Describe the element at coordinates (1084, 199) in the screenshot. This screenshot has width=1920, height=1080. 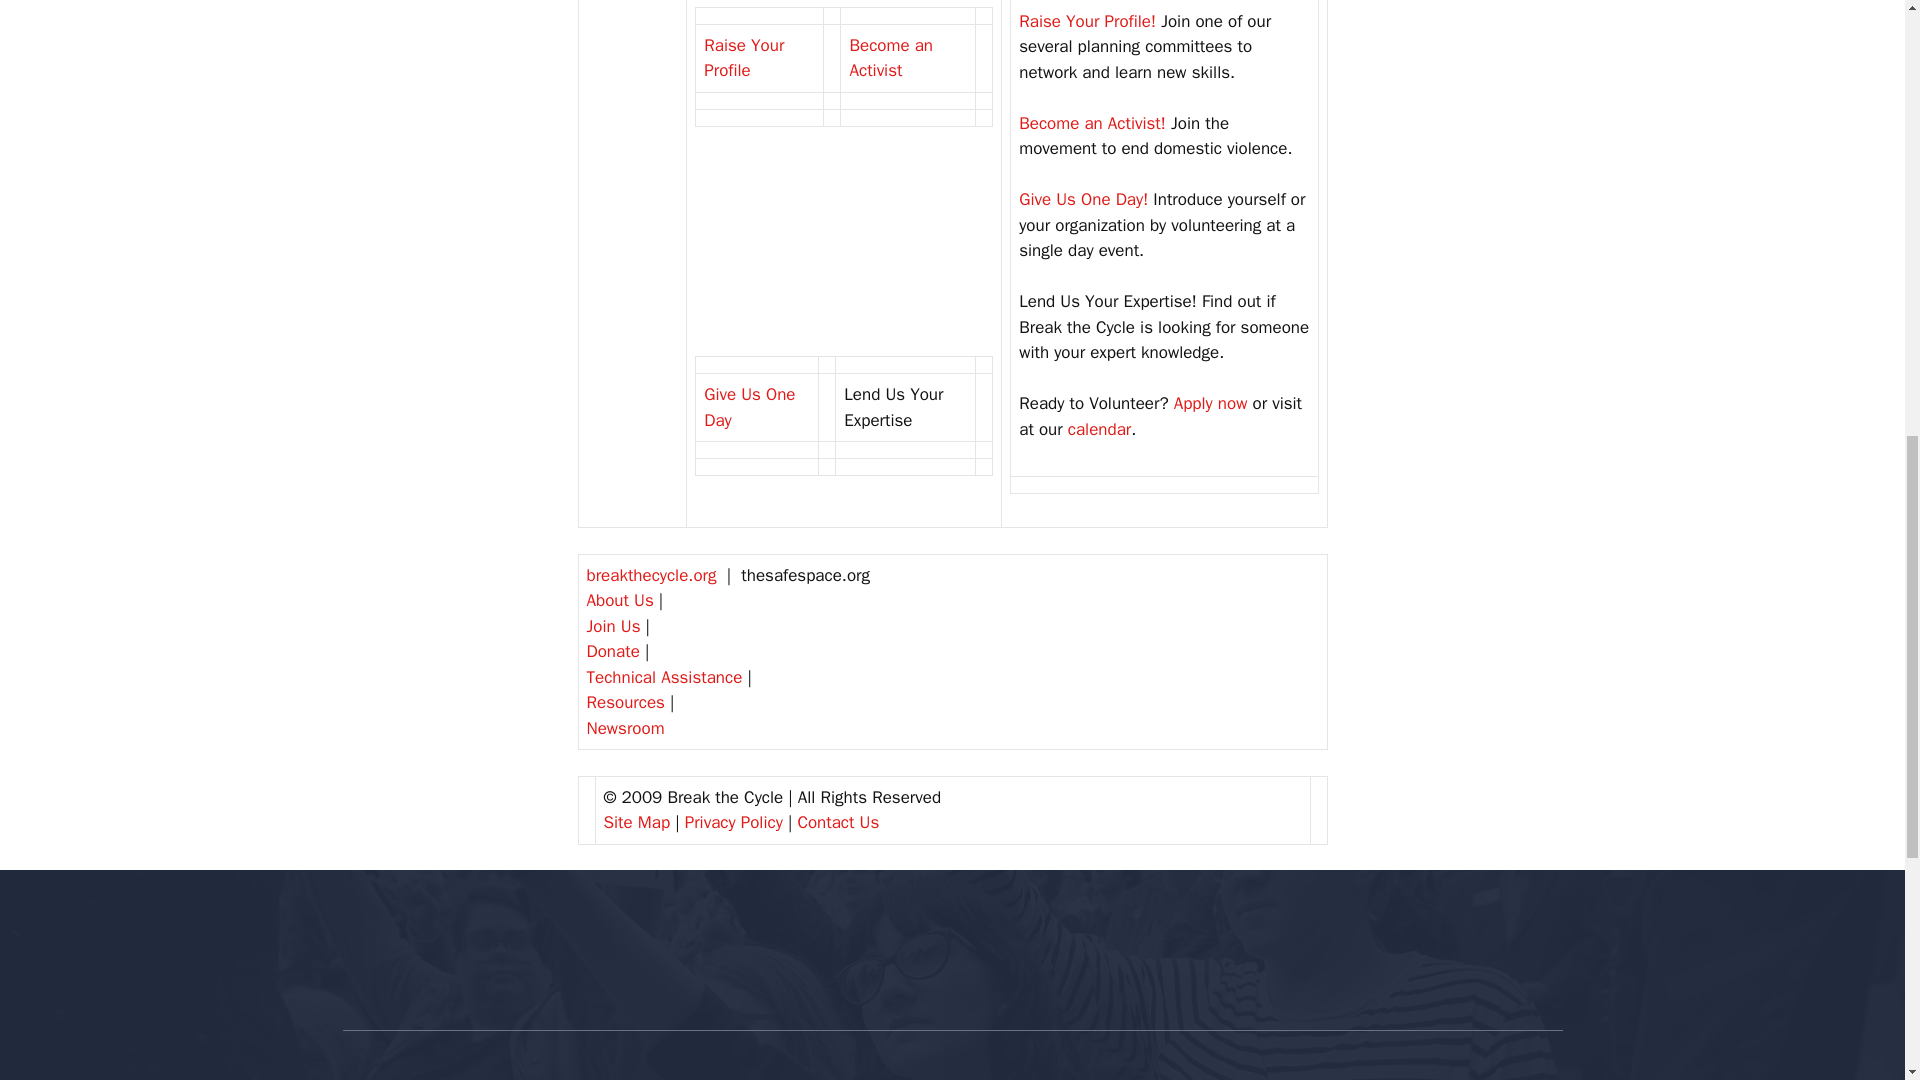
I see `Give Us One Day!` at that location.